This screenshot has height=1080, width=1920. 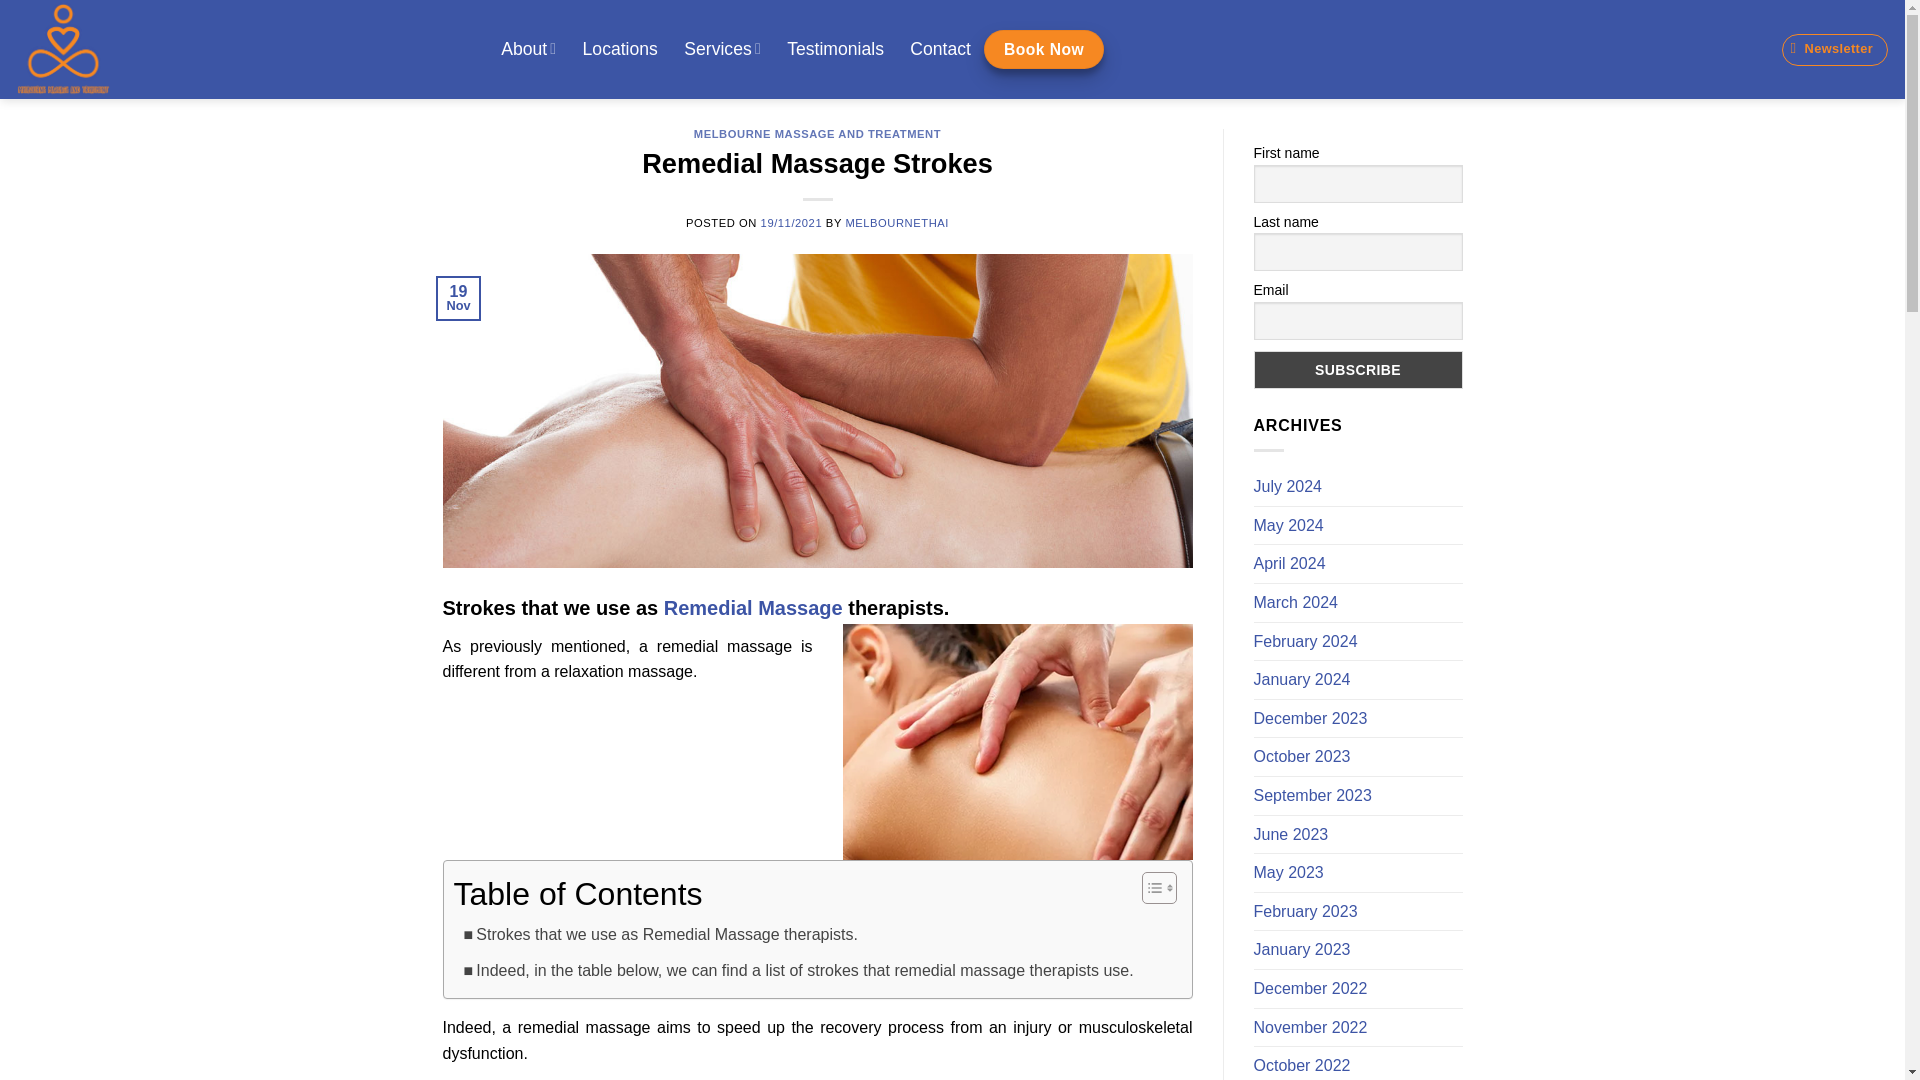 What do you see at coordinates (528, 48) in the screenshot?
I see `About` at bounding box center [528, 48].